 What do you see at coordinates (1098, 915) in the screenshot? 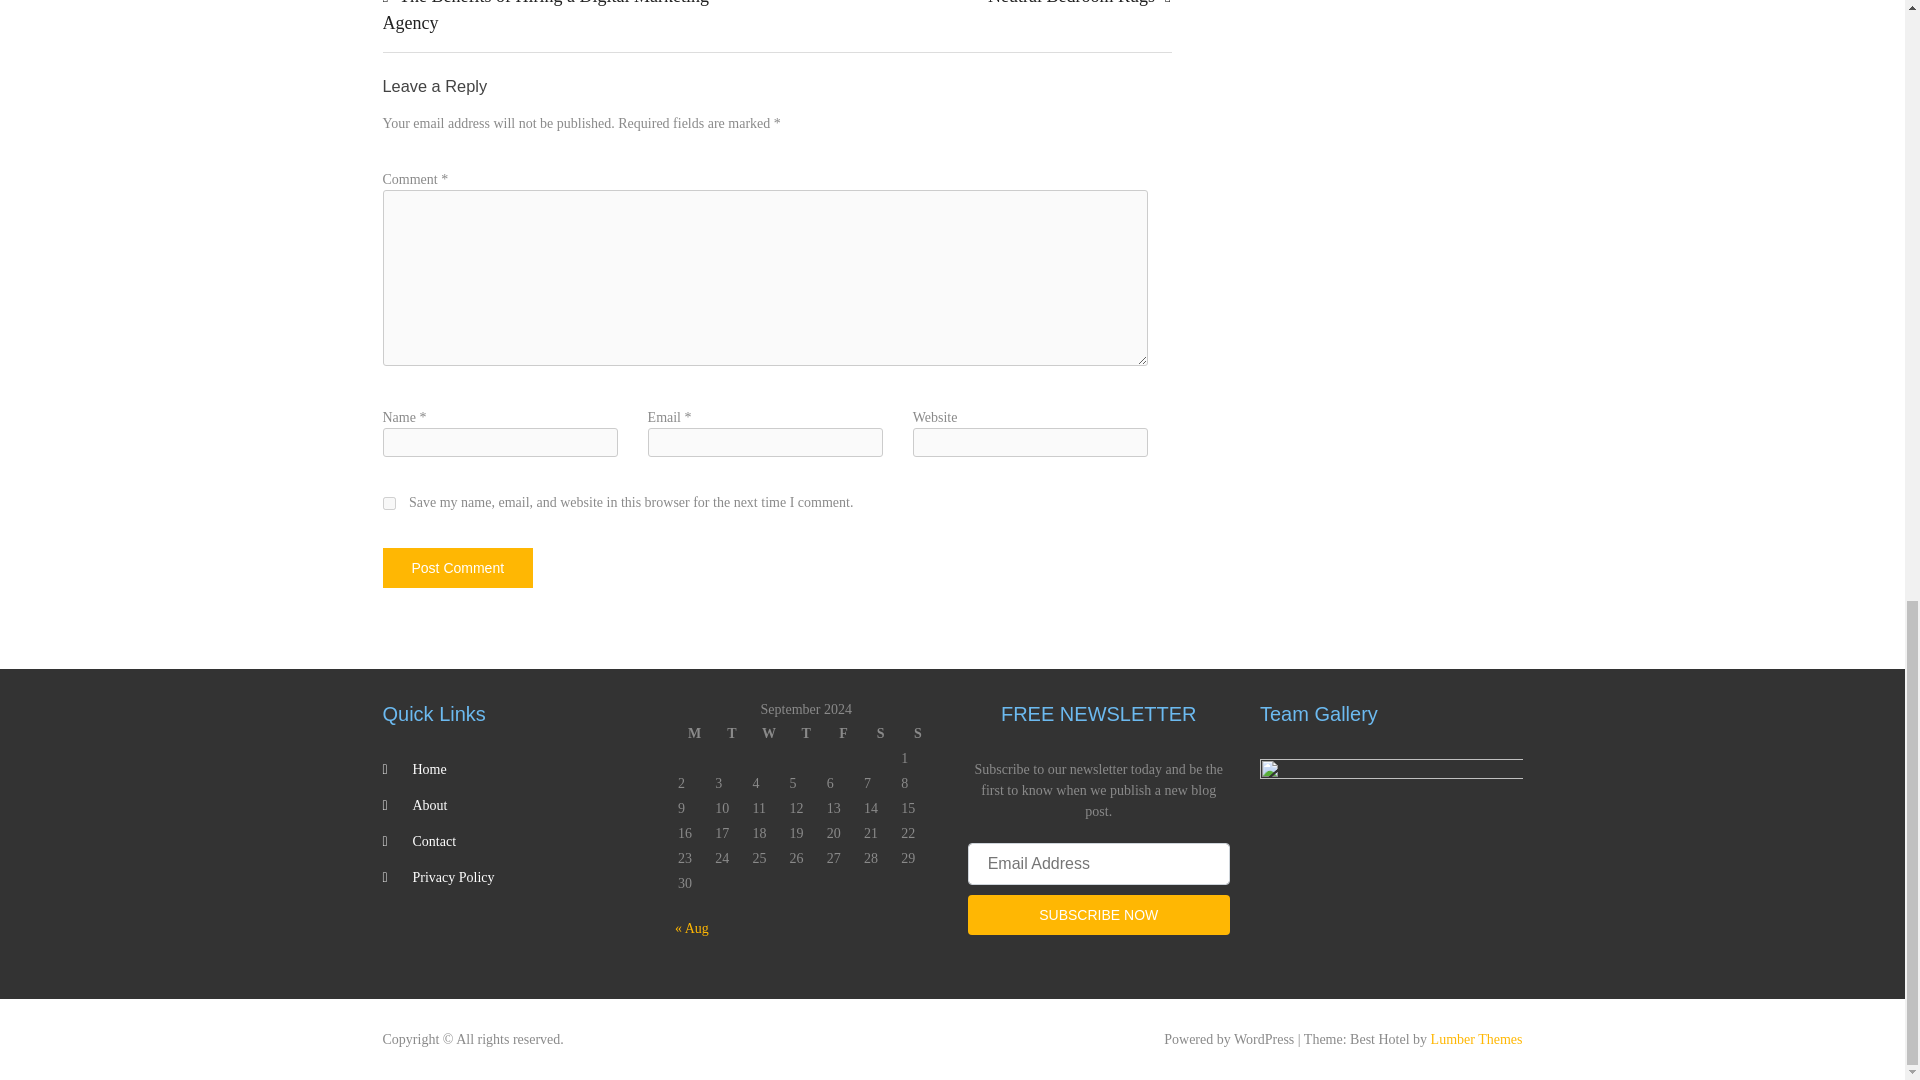
I see `SUBSCRIBE NOW` at bounding box center [1098, 915].